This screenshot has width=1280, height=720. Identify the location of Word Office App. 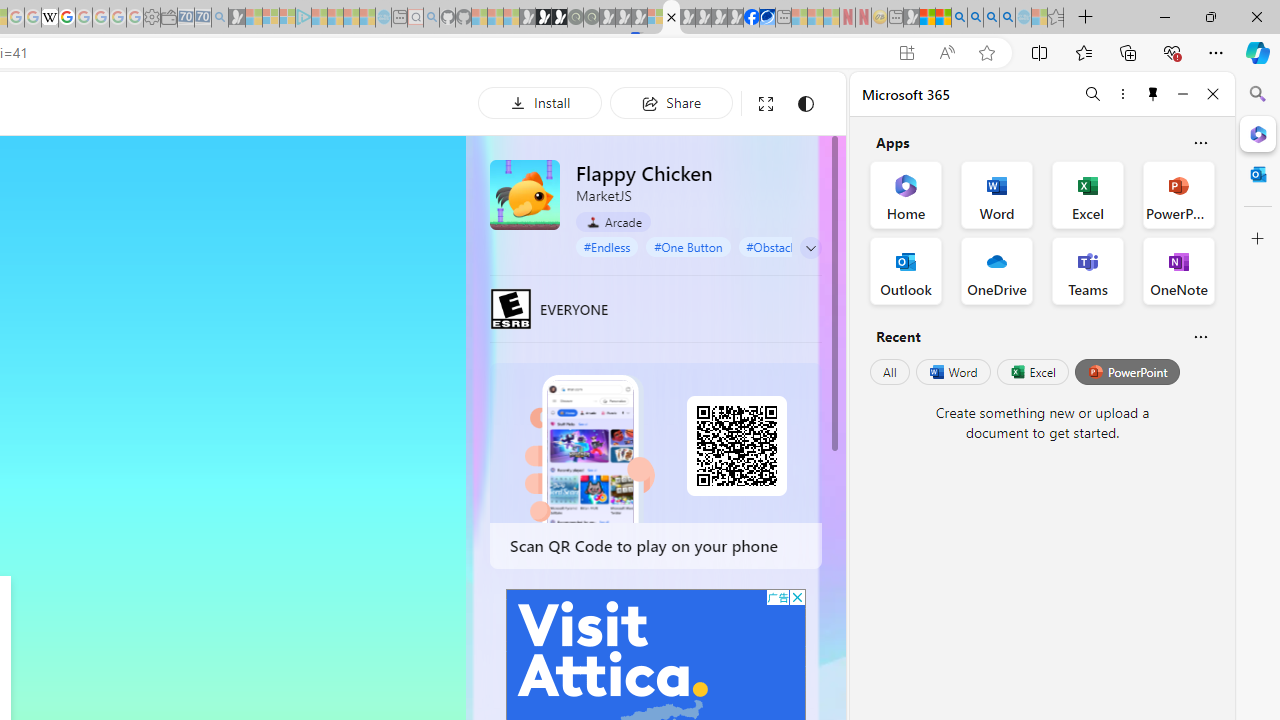
(996, 194).